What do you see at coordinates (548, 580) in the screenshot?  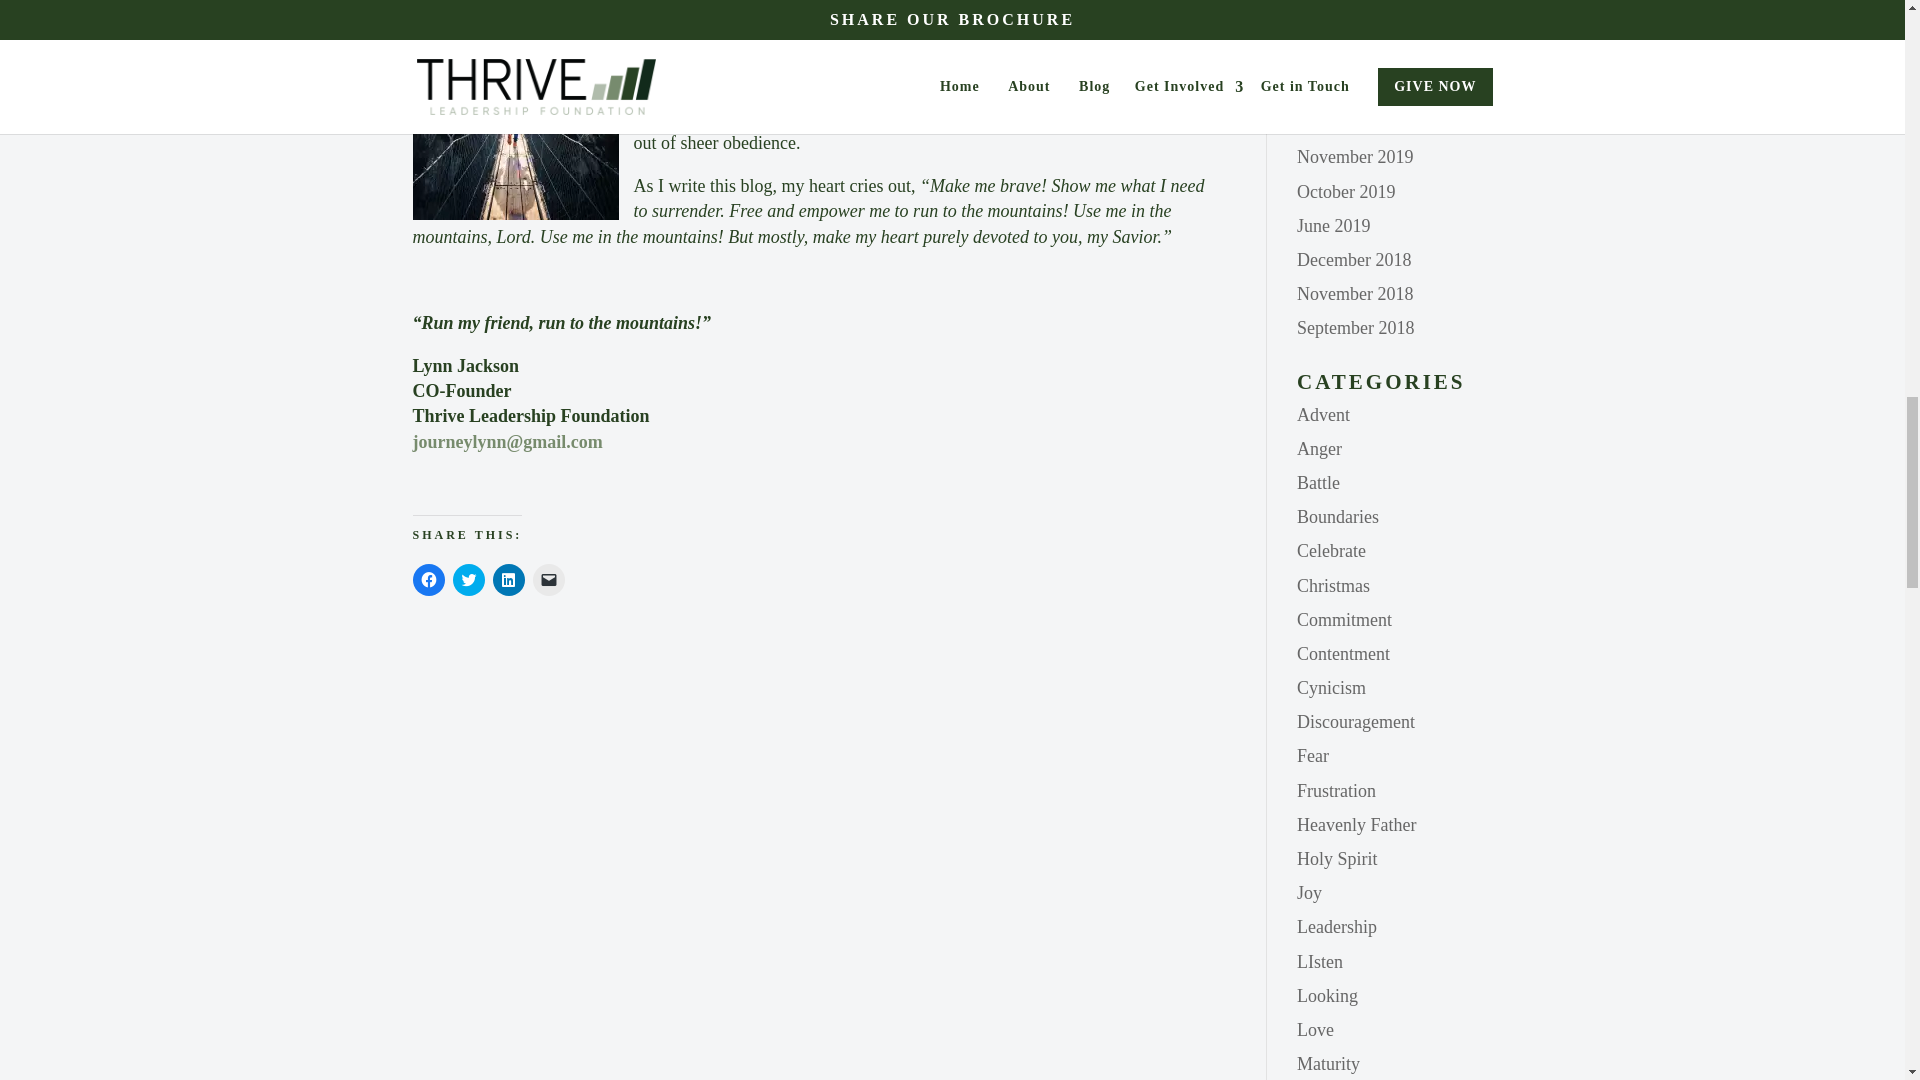 I see `Click to email a link to a friend` at bounding box center [548, 580].